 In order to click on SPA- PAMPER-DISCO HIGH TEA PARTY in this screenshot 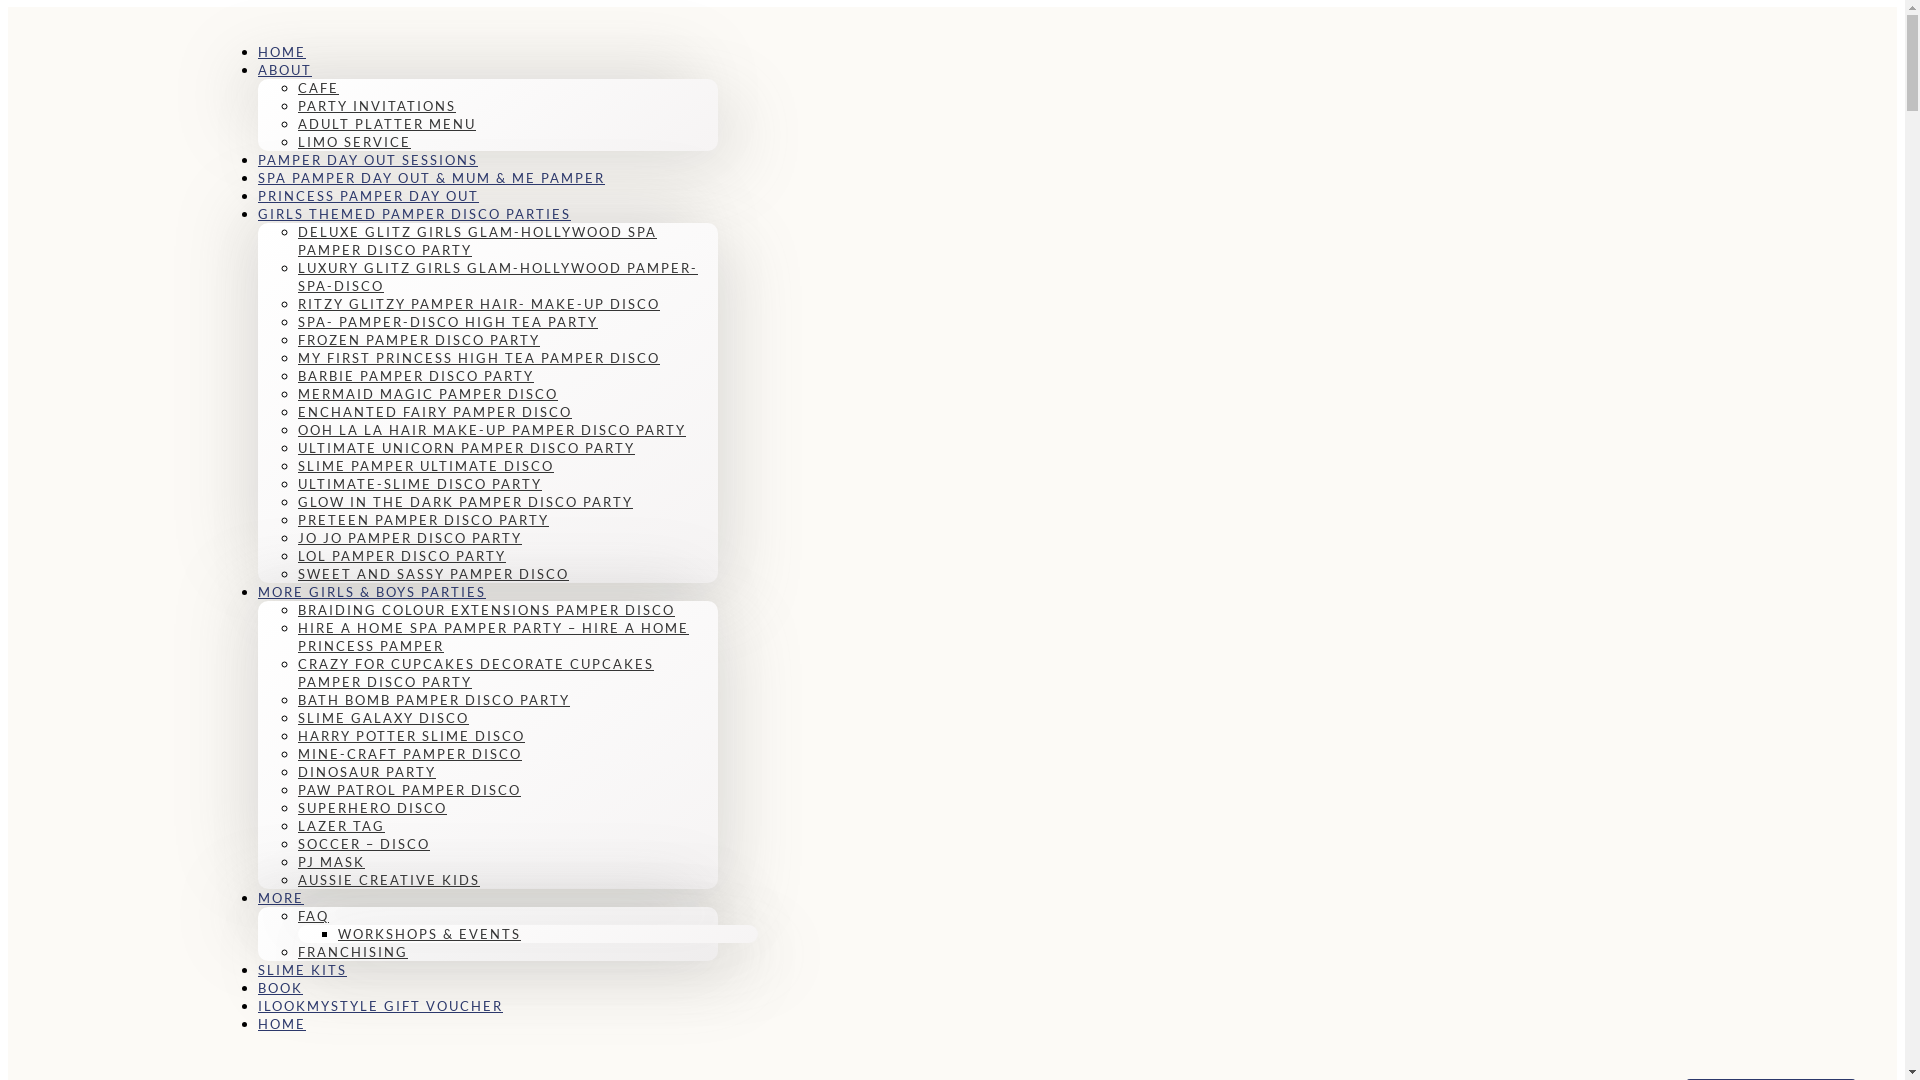, I will do `click(448, 322)`.